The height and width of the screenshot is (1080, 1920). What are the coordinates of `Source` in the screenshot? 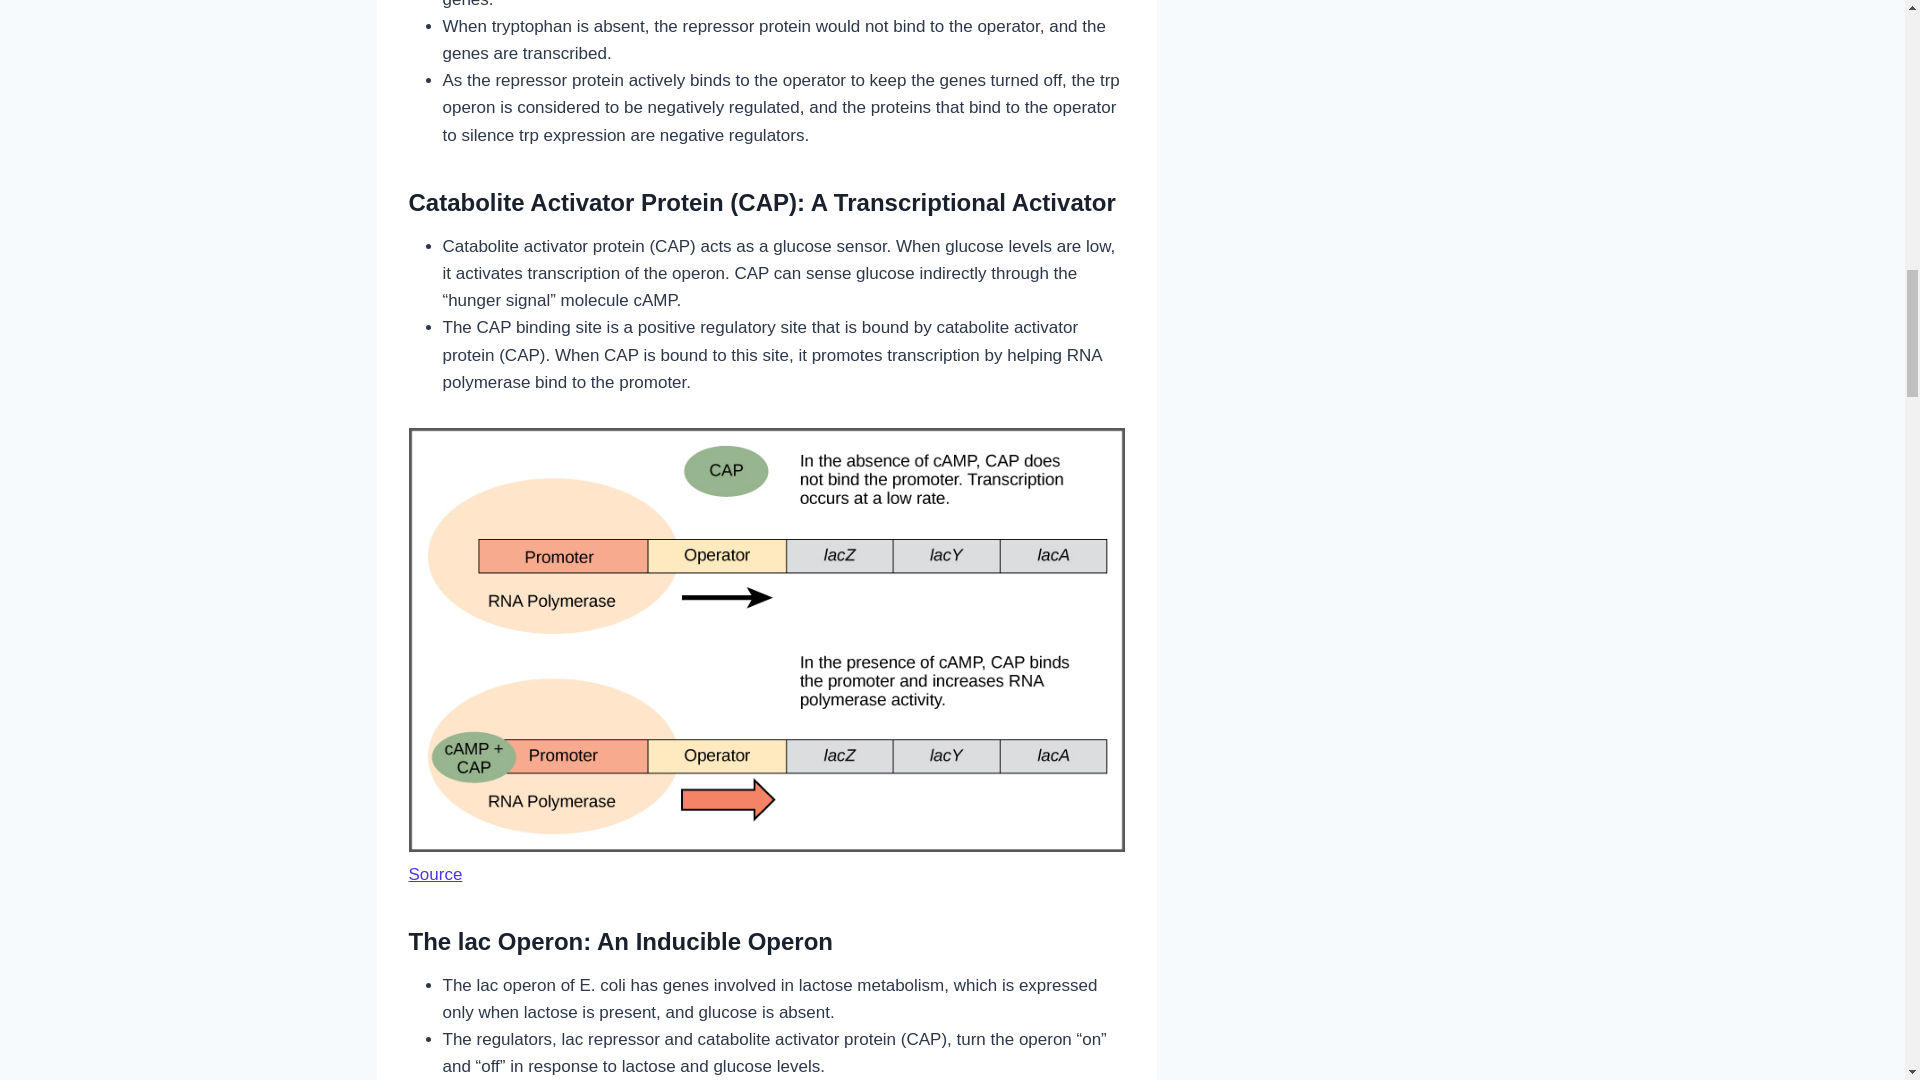 It's located at (434, 874).